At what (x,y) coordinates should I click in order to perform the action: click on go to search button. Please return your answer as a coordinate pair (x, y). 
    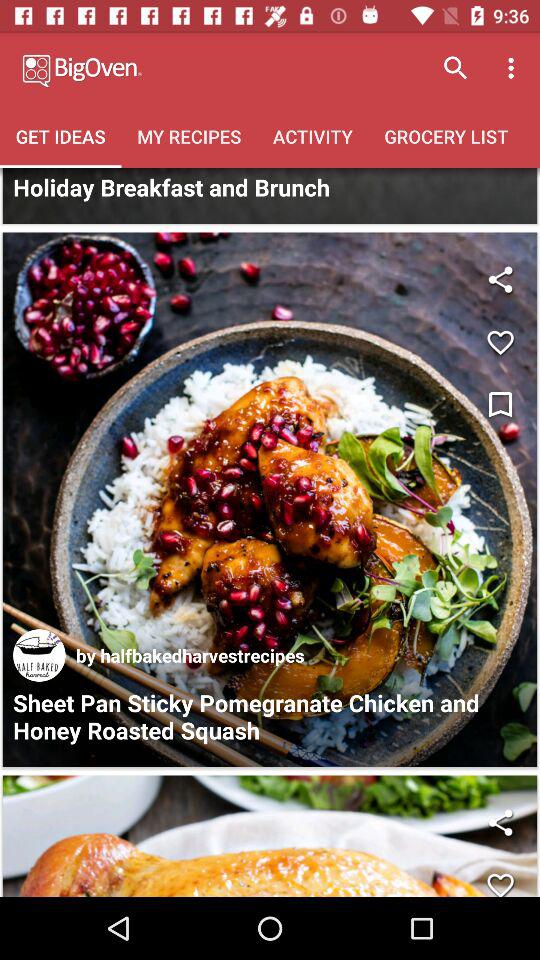
    Looking at the image, I should click on (456, 68).